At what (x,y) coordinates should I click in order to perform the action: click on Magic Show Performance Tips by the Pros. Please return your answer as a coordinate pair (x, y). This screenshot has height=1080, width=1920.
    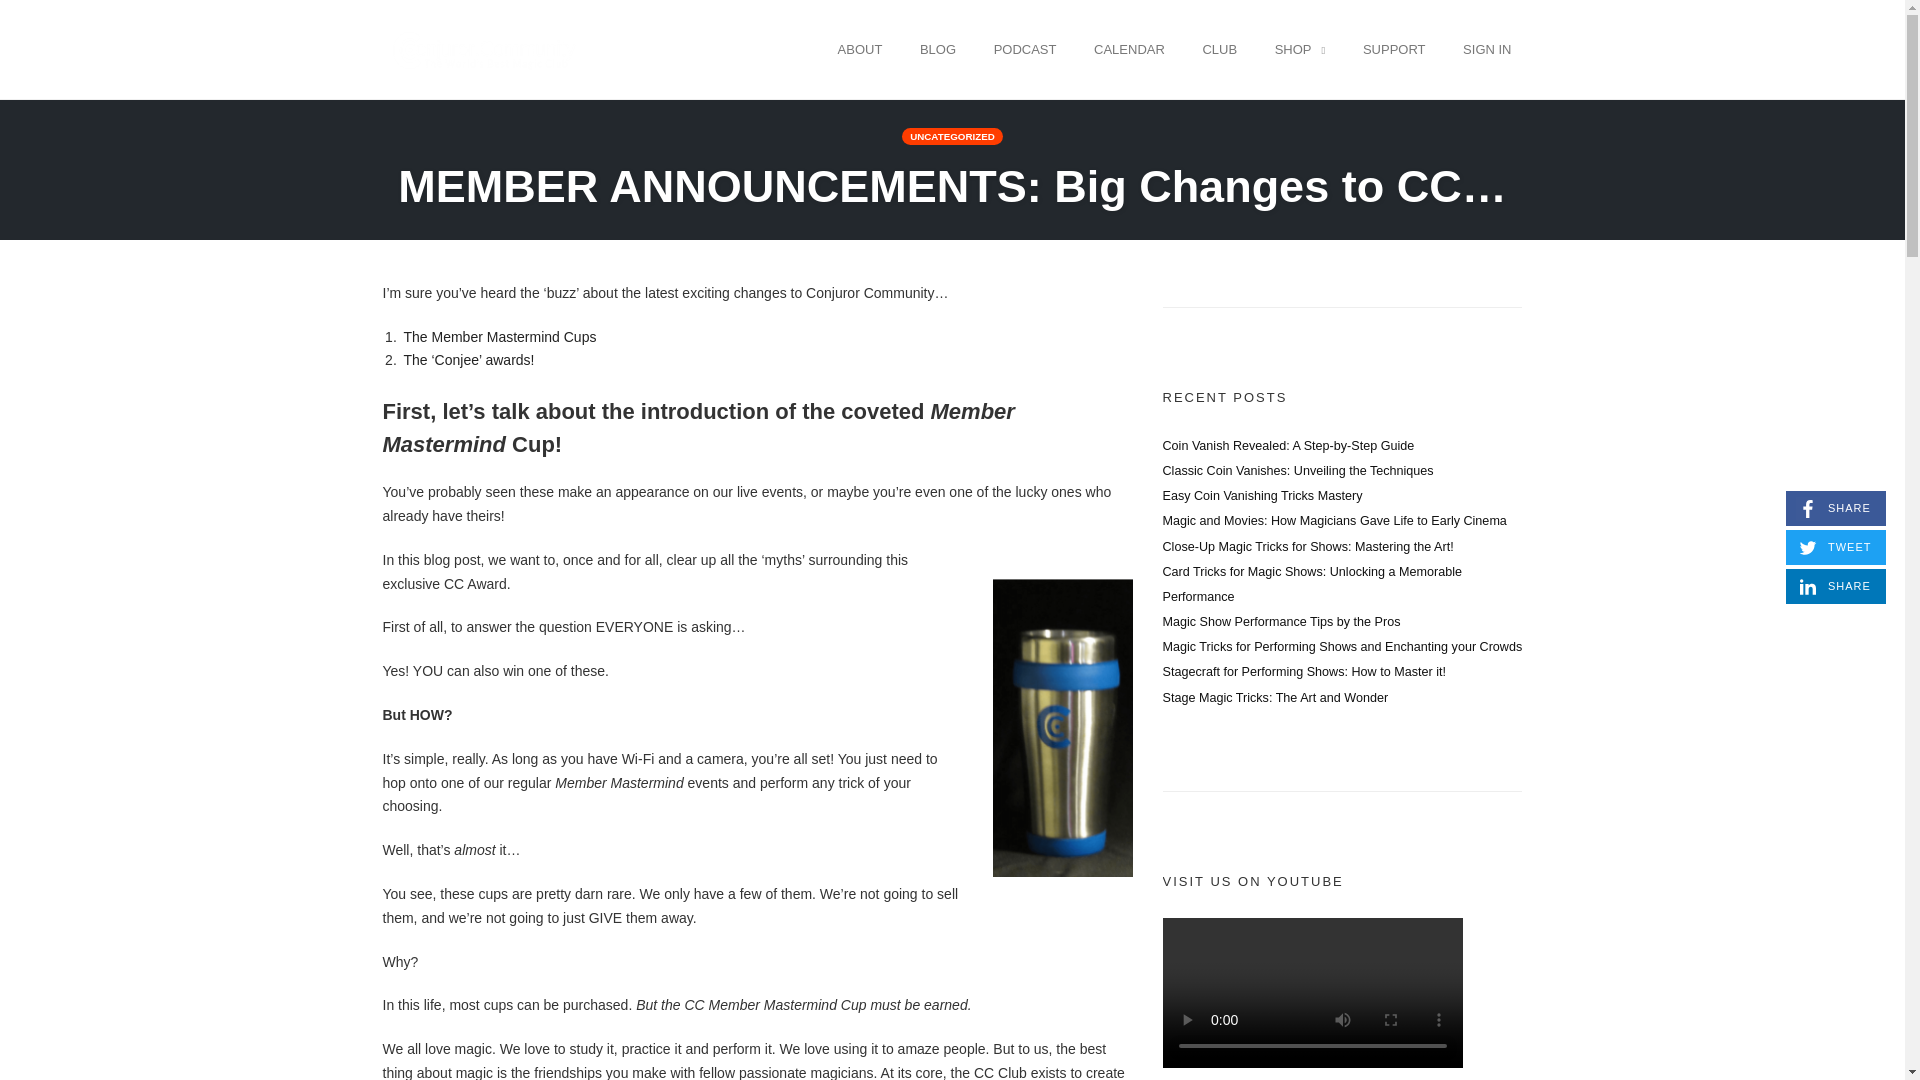
    Looking at the image, I should click on (1280, 621).